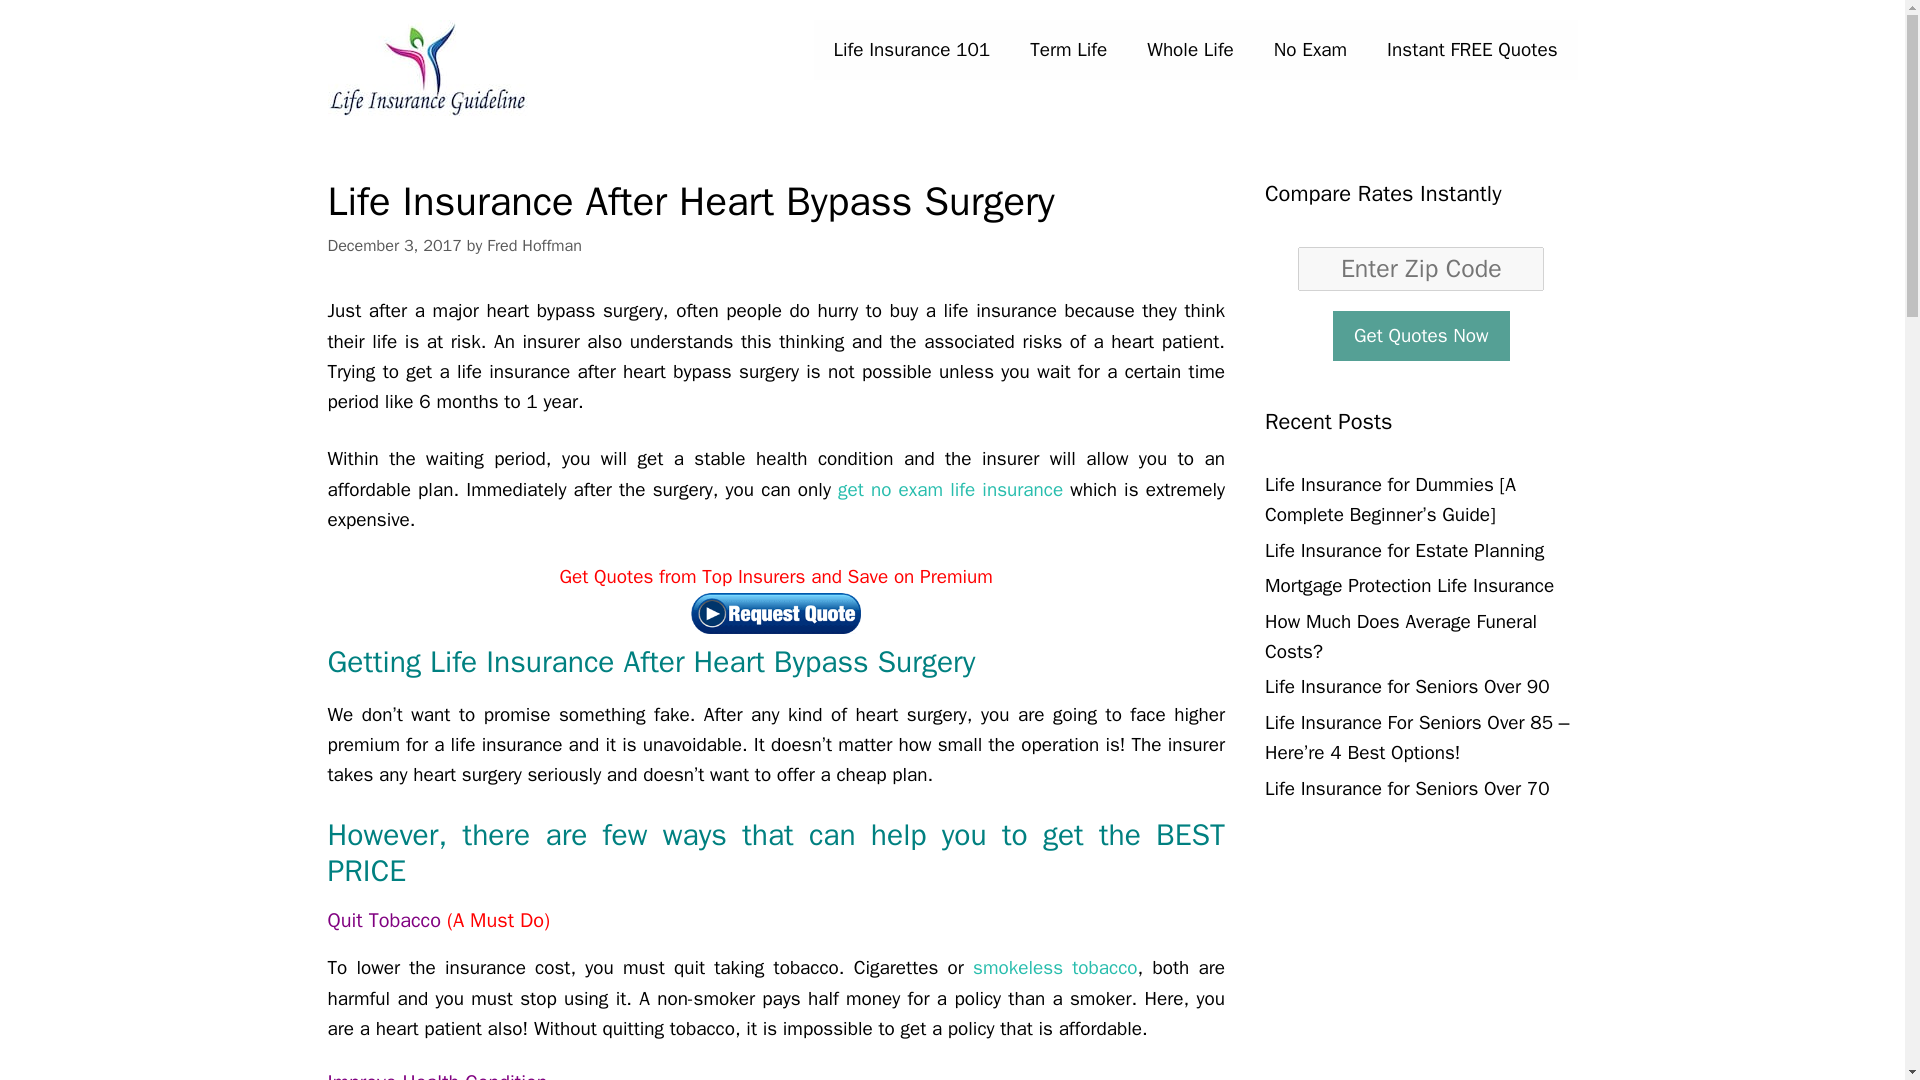 This screenshot has height=1080, width=1920. What do you see at coordinates (1310, 50) in the screenshot?
I see `No Exam` at bounding box center [1310, 50].